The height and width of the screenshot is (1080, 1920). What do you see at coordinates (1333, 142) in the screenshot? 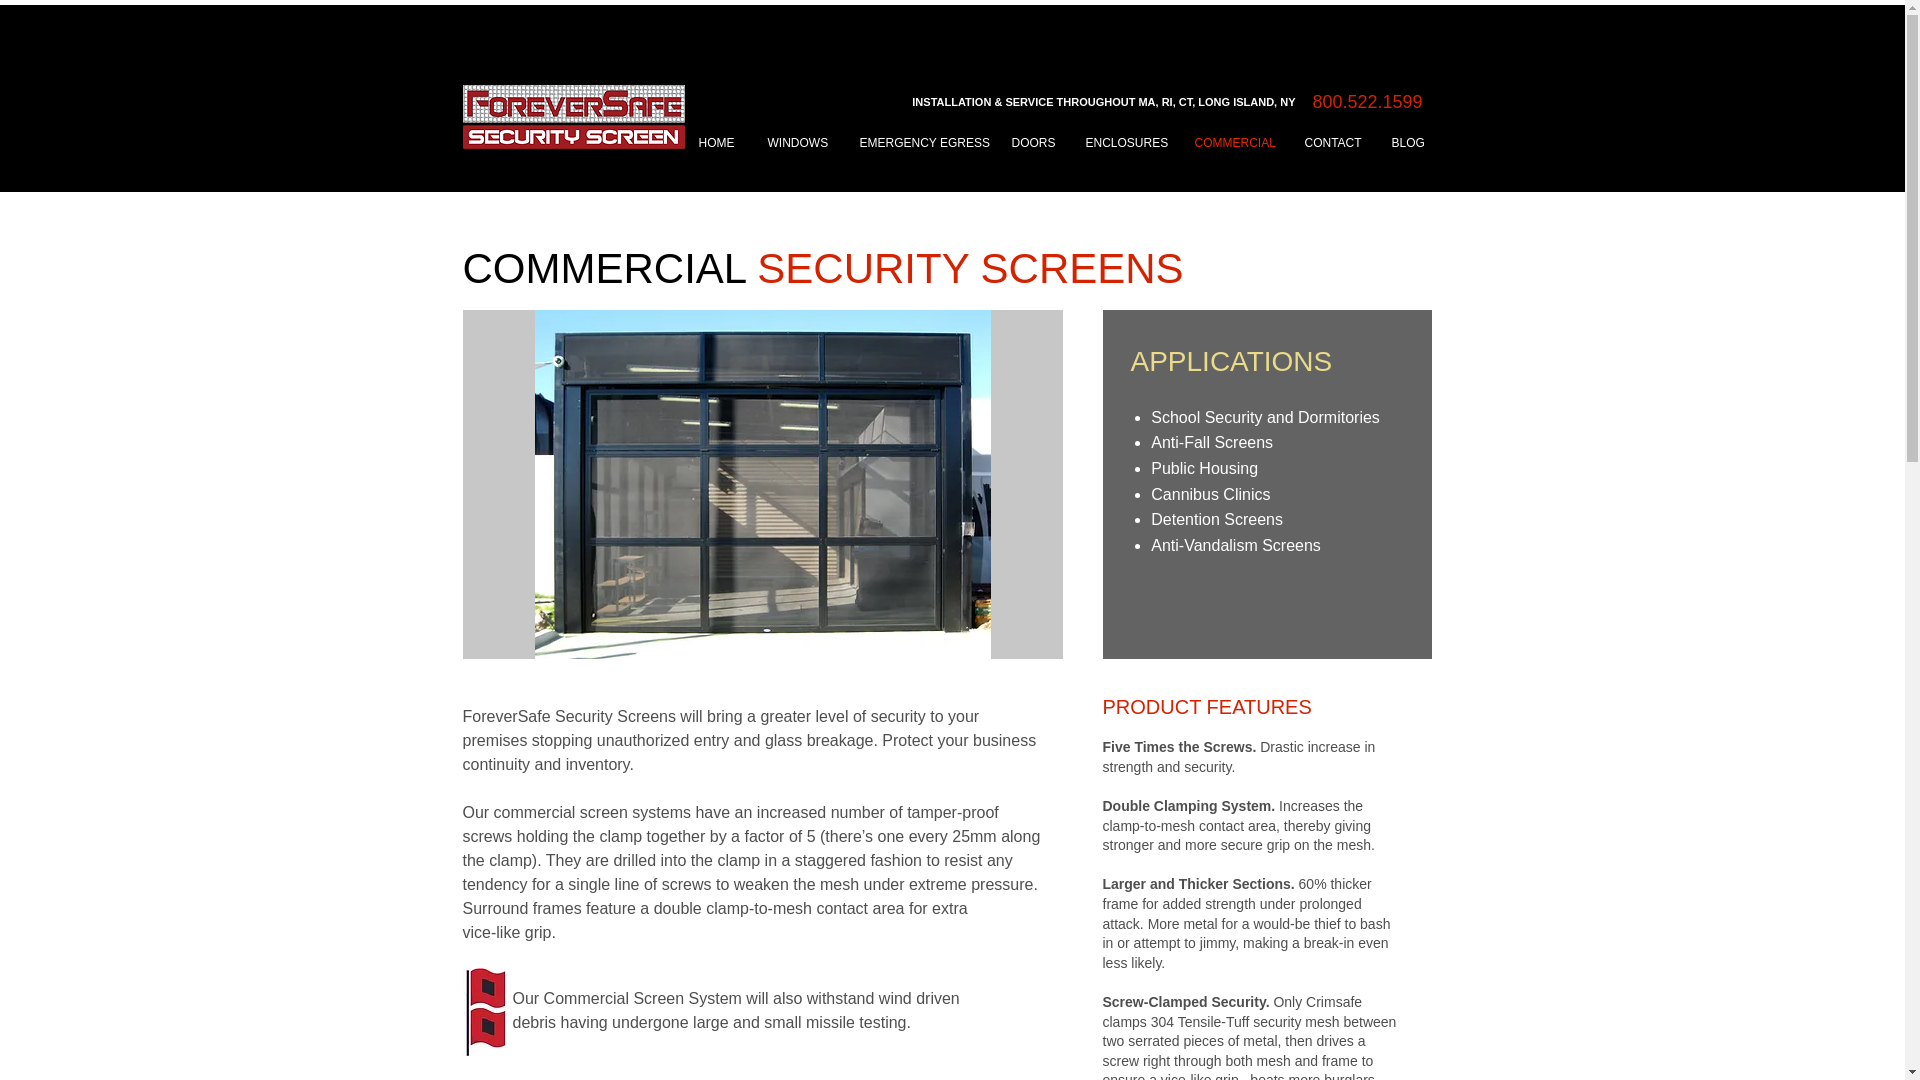
I see `CONTACT` at bounding box center [1333, 142].